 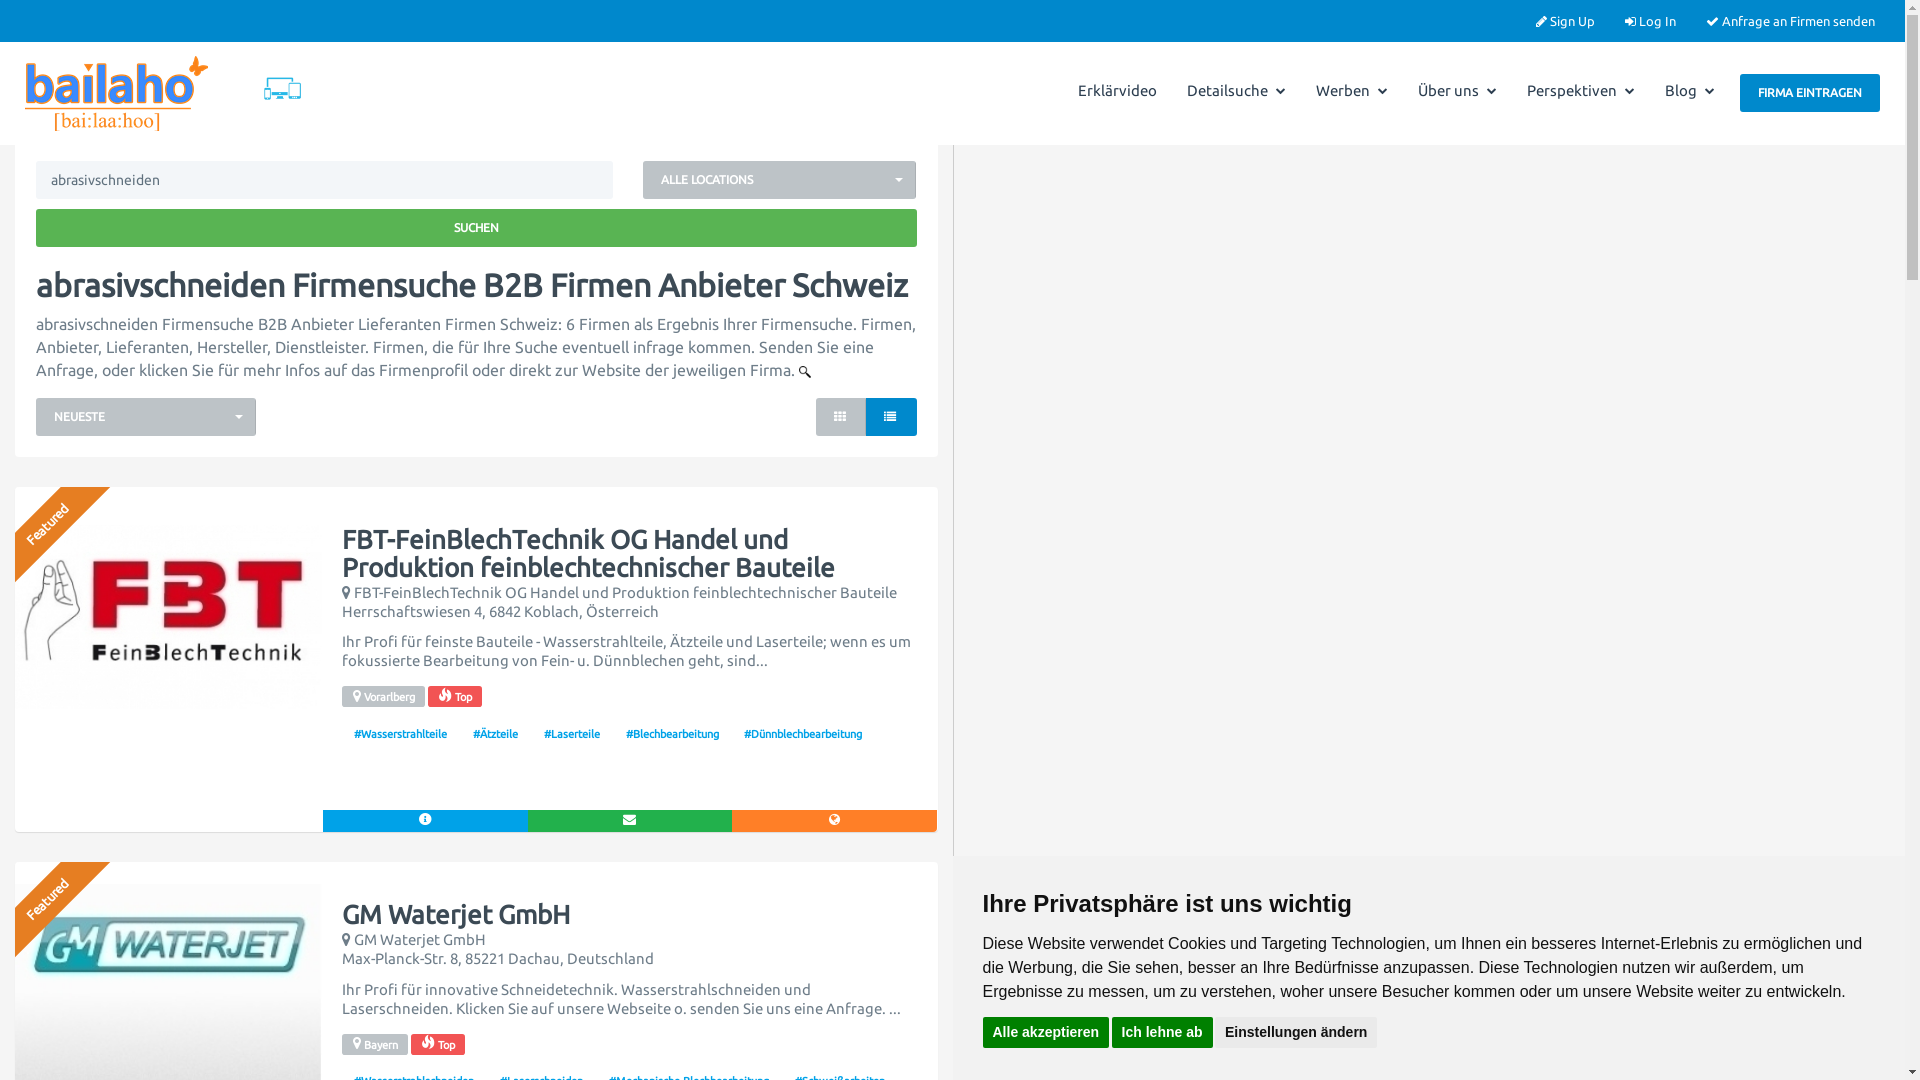 What do you see at coordinates (400, 733) in the screenshot?
I see `#Wasserstrahlteile` at bounding box center [400, 733].